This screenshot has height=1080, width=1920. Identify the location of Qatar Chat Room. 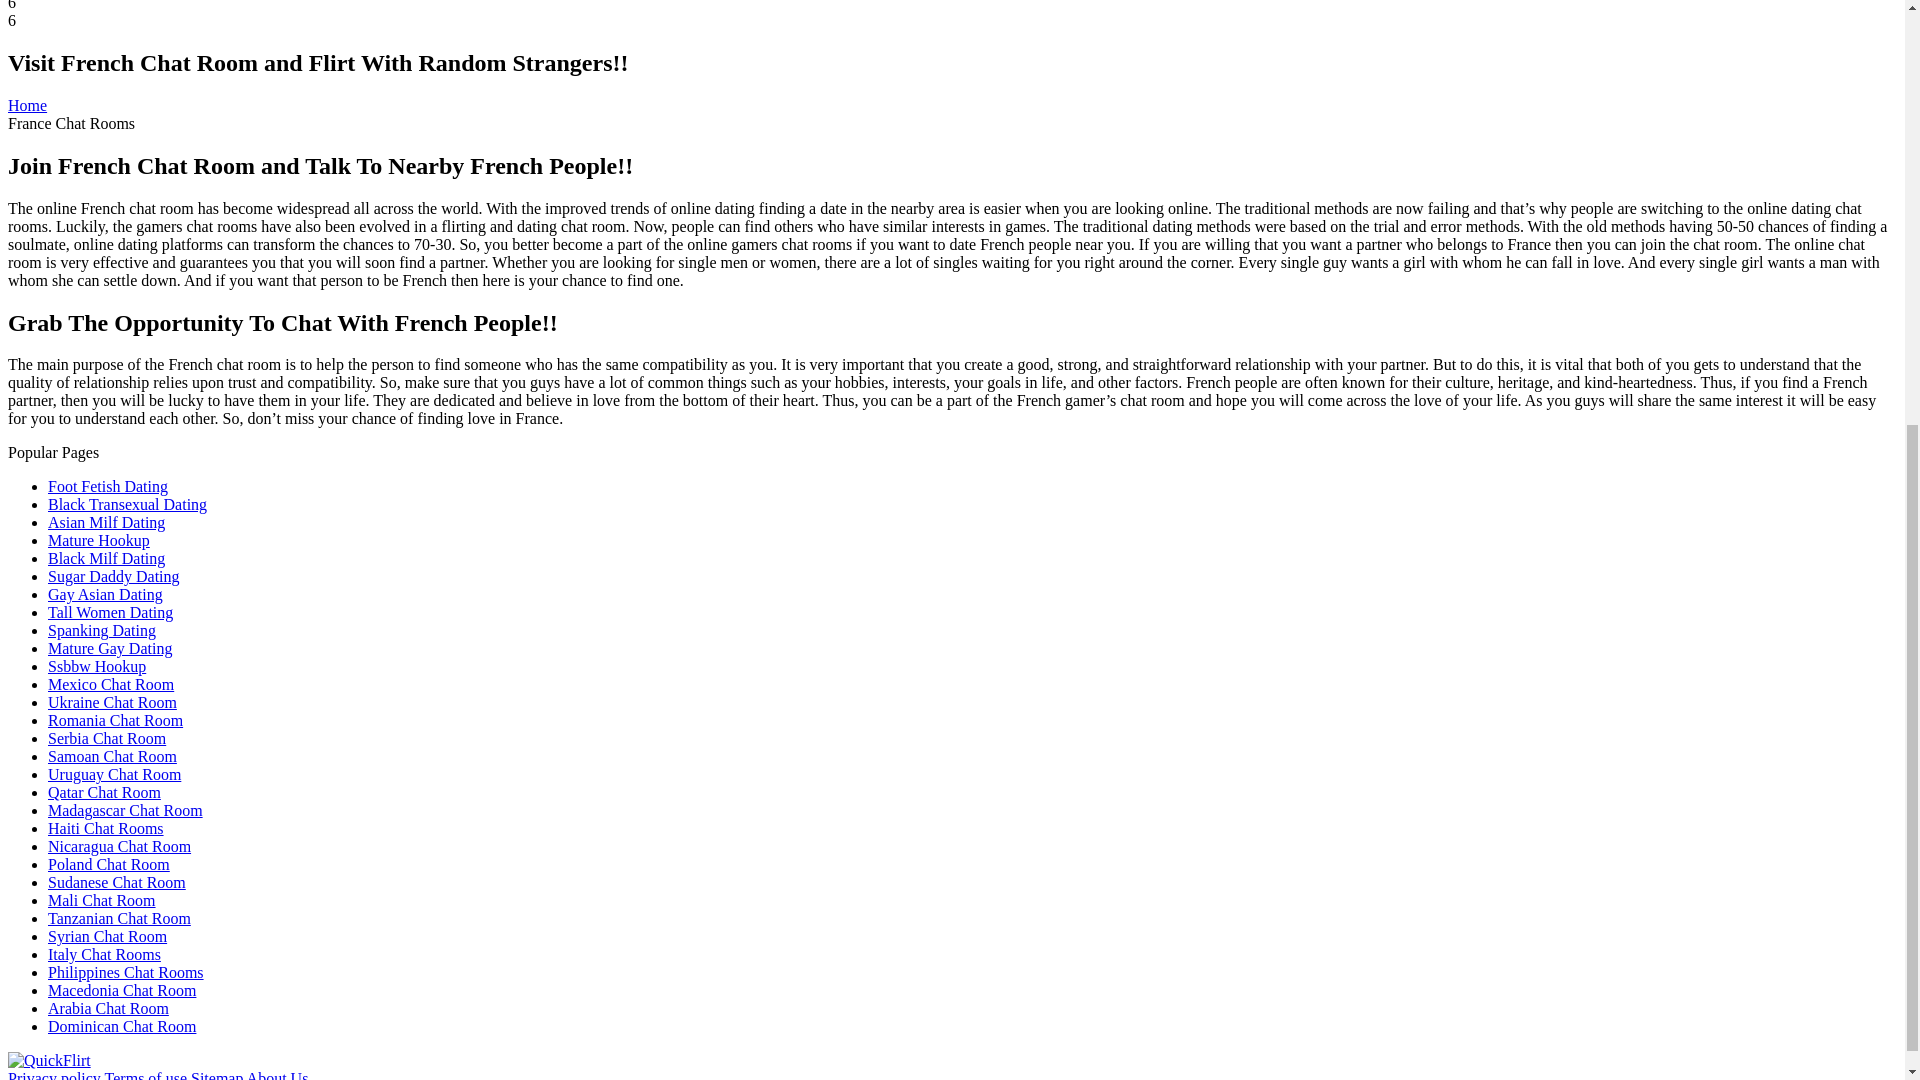
(104, 792).